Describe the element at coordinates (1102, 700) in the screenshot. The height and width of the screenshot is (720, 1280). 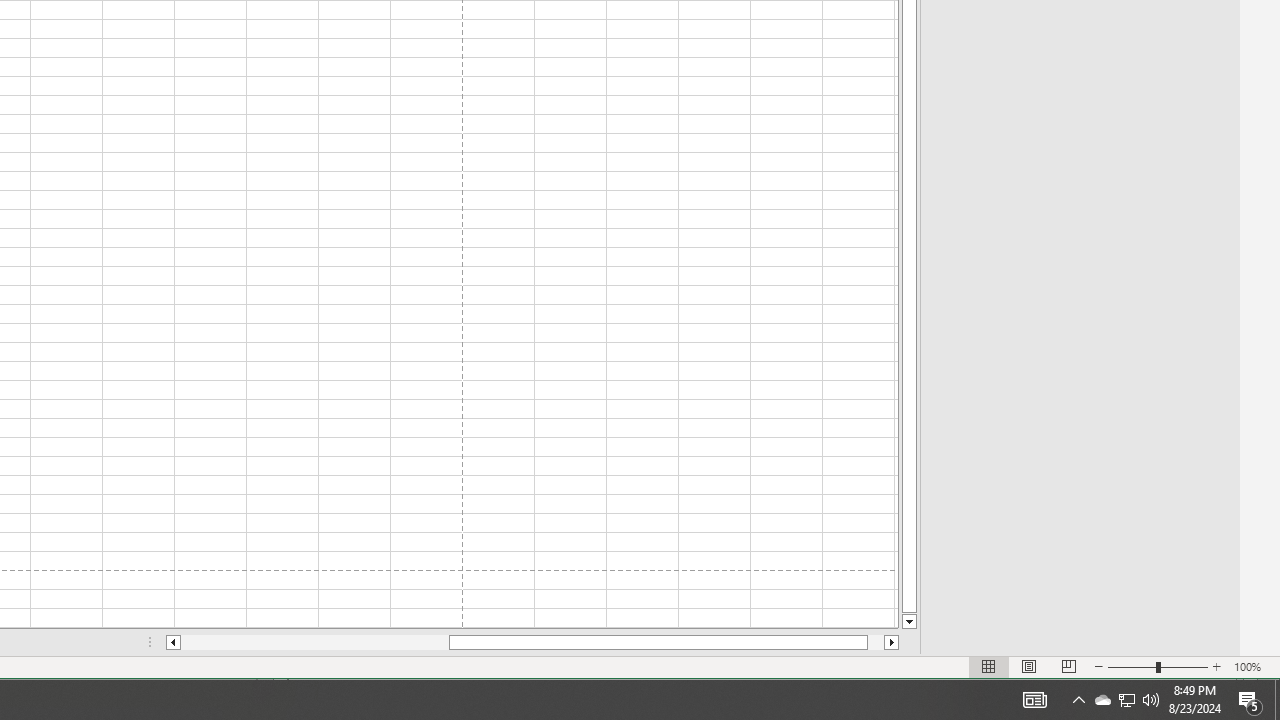
I see `AutomationID: 4105` at that location.